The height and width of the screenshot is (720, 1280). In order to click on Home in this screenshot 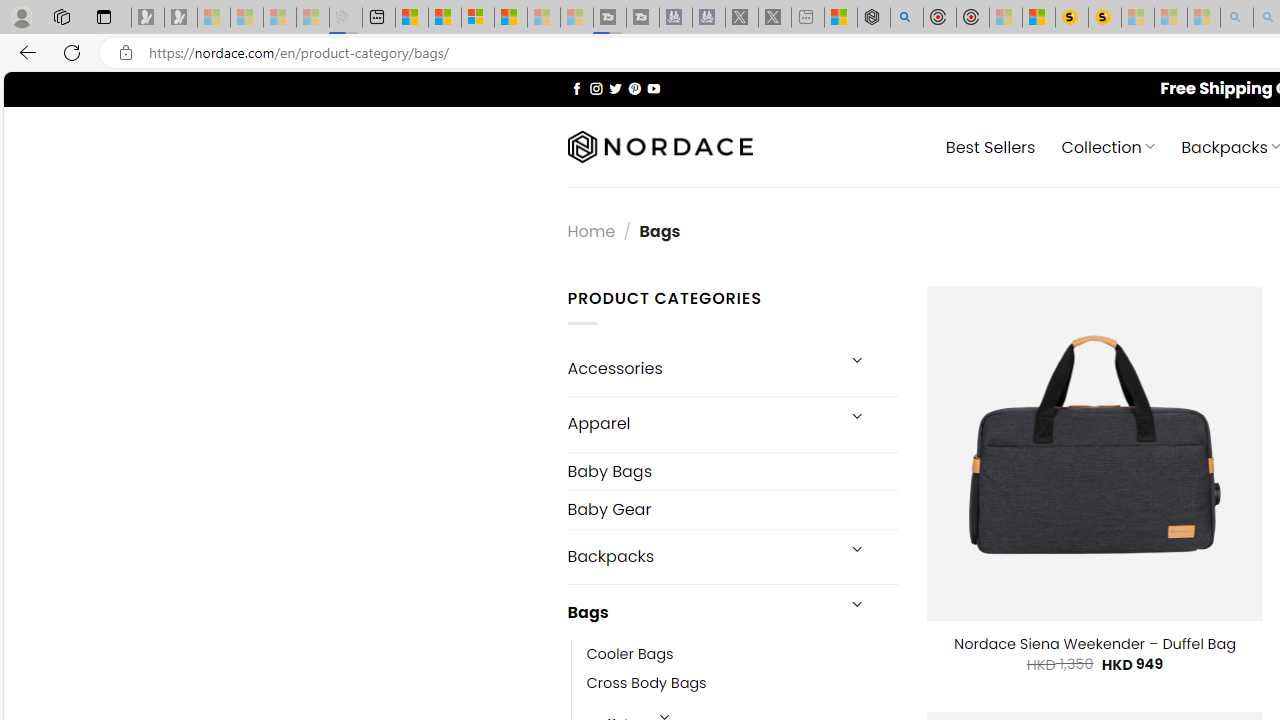, I will do `click(591, 230)`.